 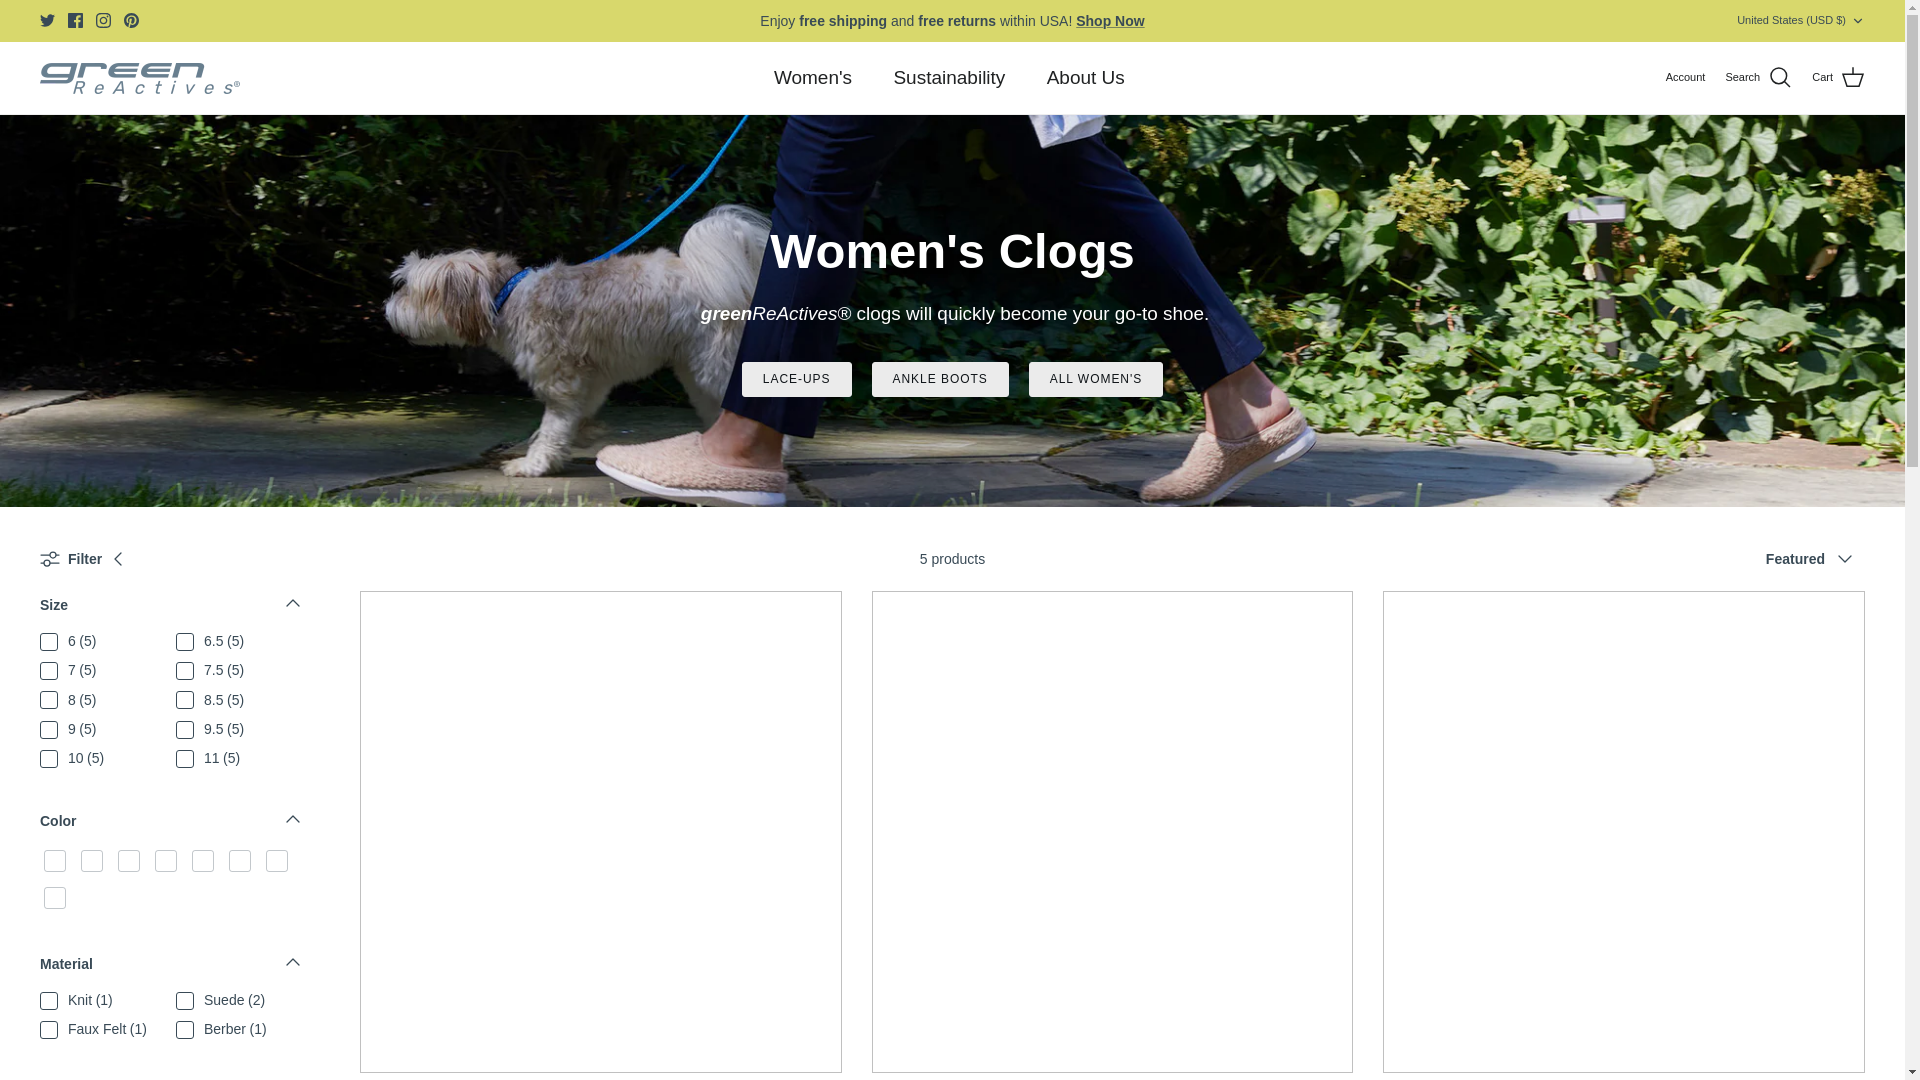 What do you see at coordinates (1857, 21) in the screenshot?
I see `Down` at bounding box center [1857, 21].